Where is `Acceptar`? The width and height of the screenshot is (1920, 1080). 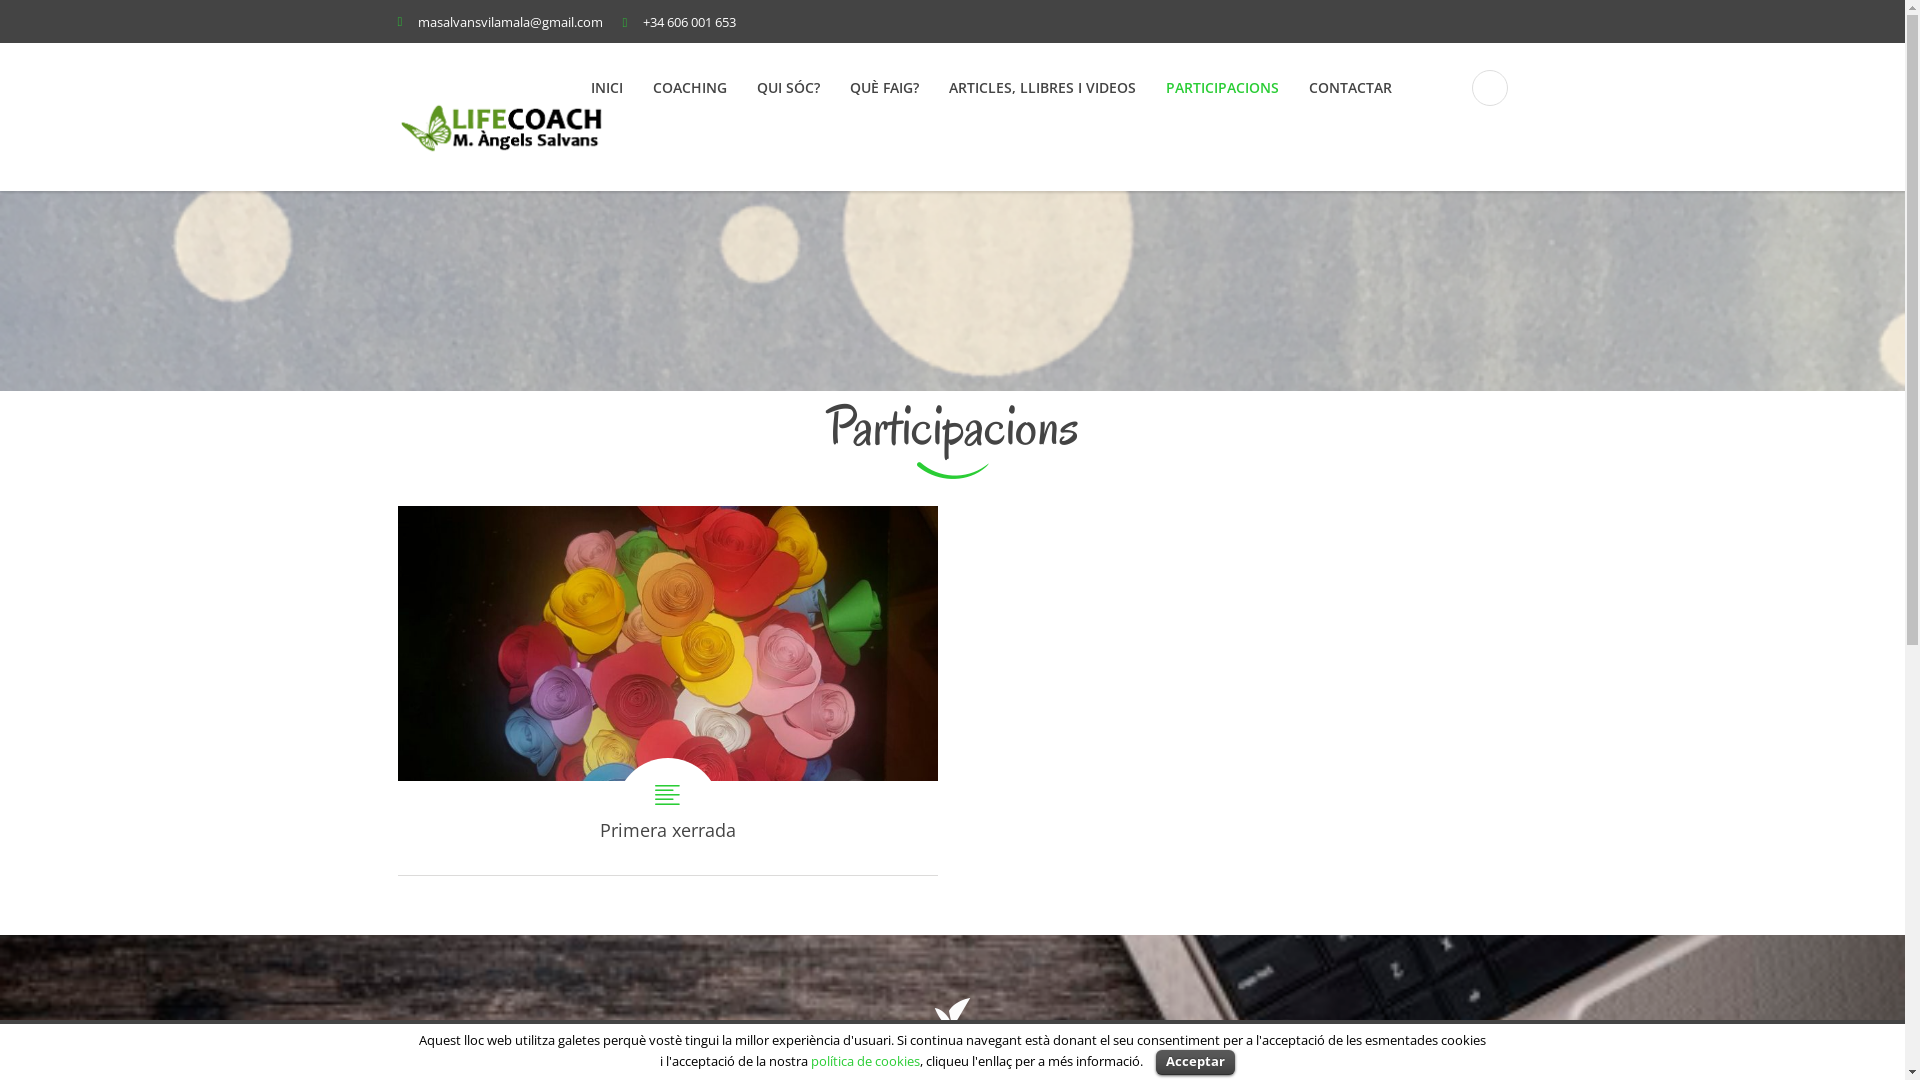 Acceptar is located at coordinates (1196, 1062).